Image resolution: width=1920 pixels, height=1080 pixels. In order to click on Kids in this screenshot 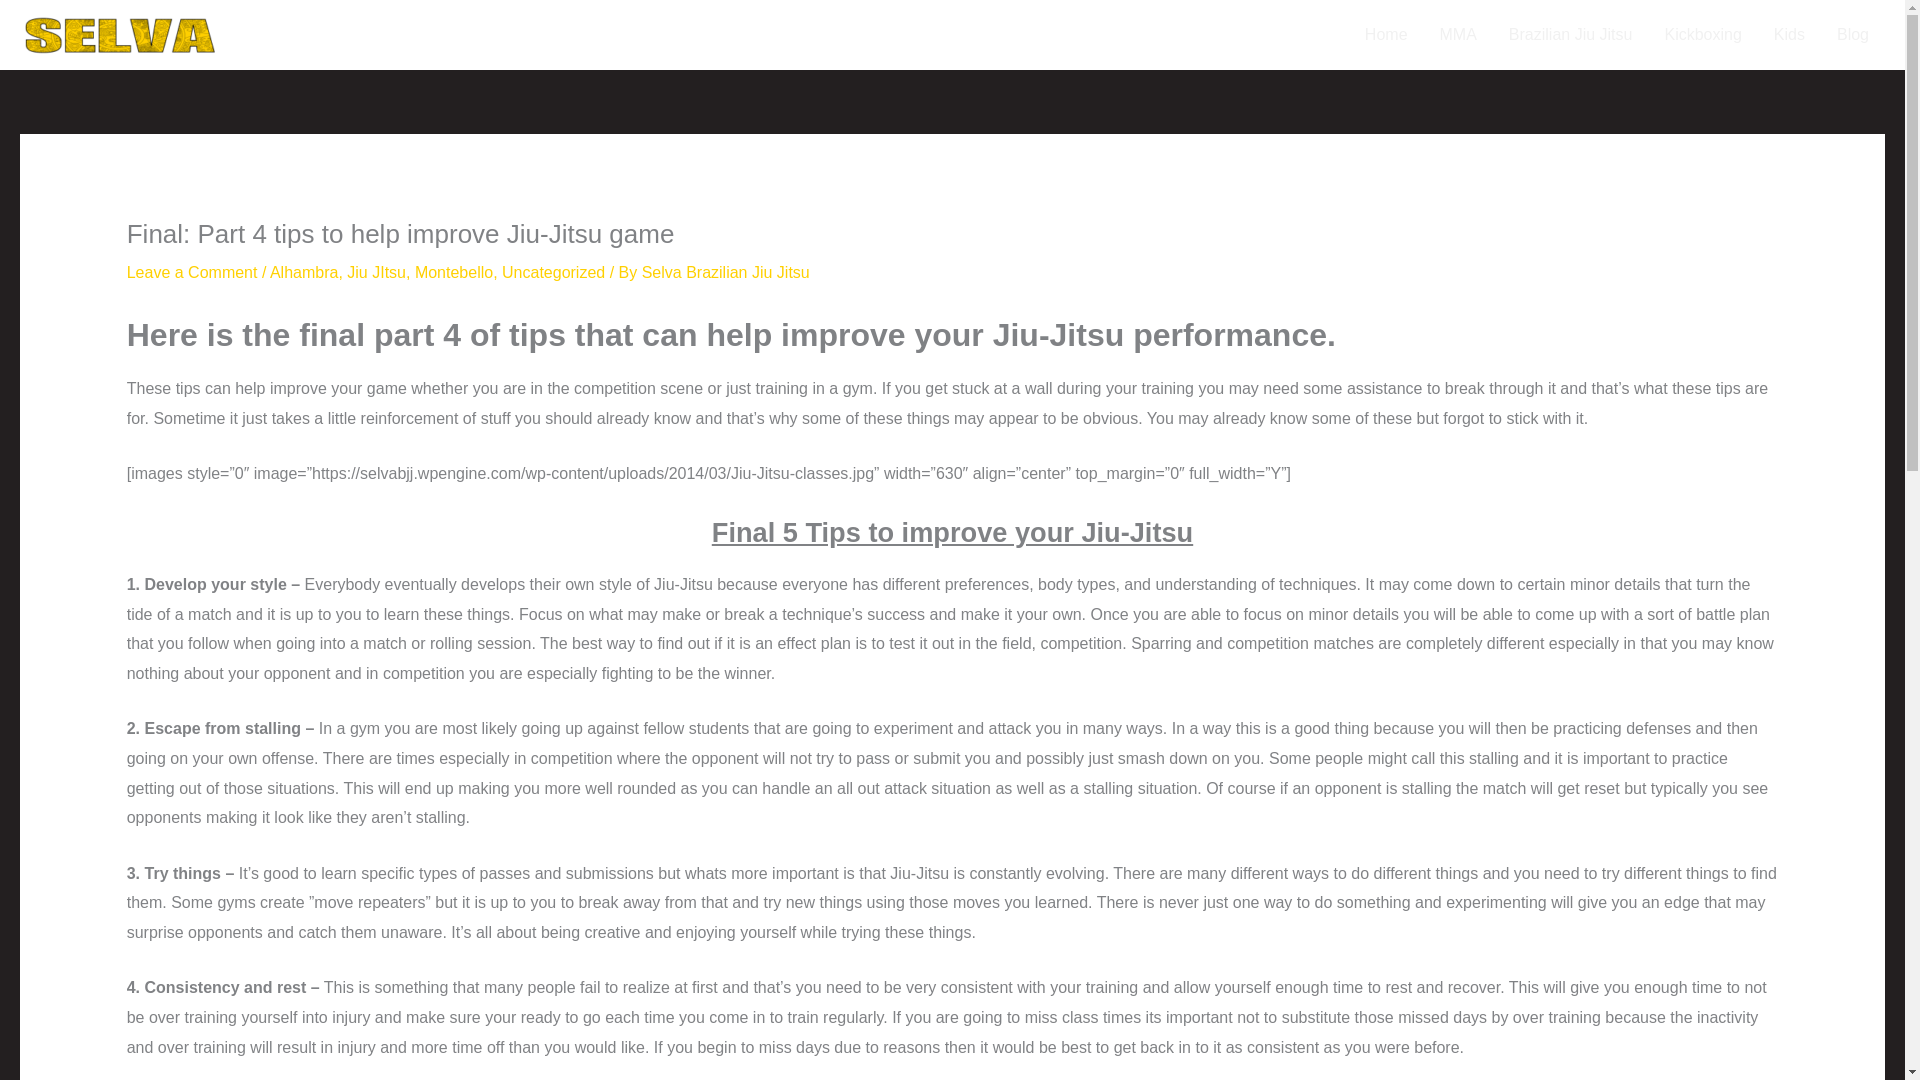, I will do `click(1789, 35)`.